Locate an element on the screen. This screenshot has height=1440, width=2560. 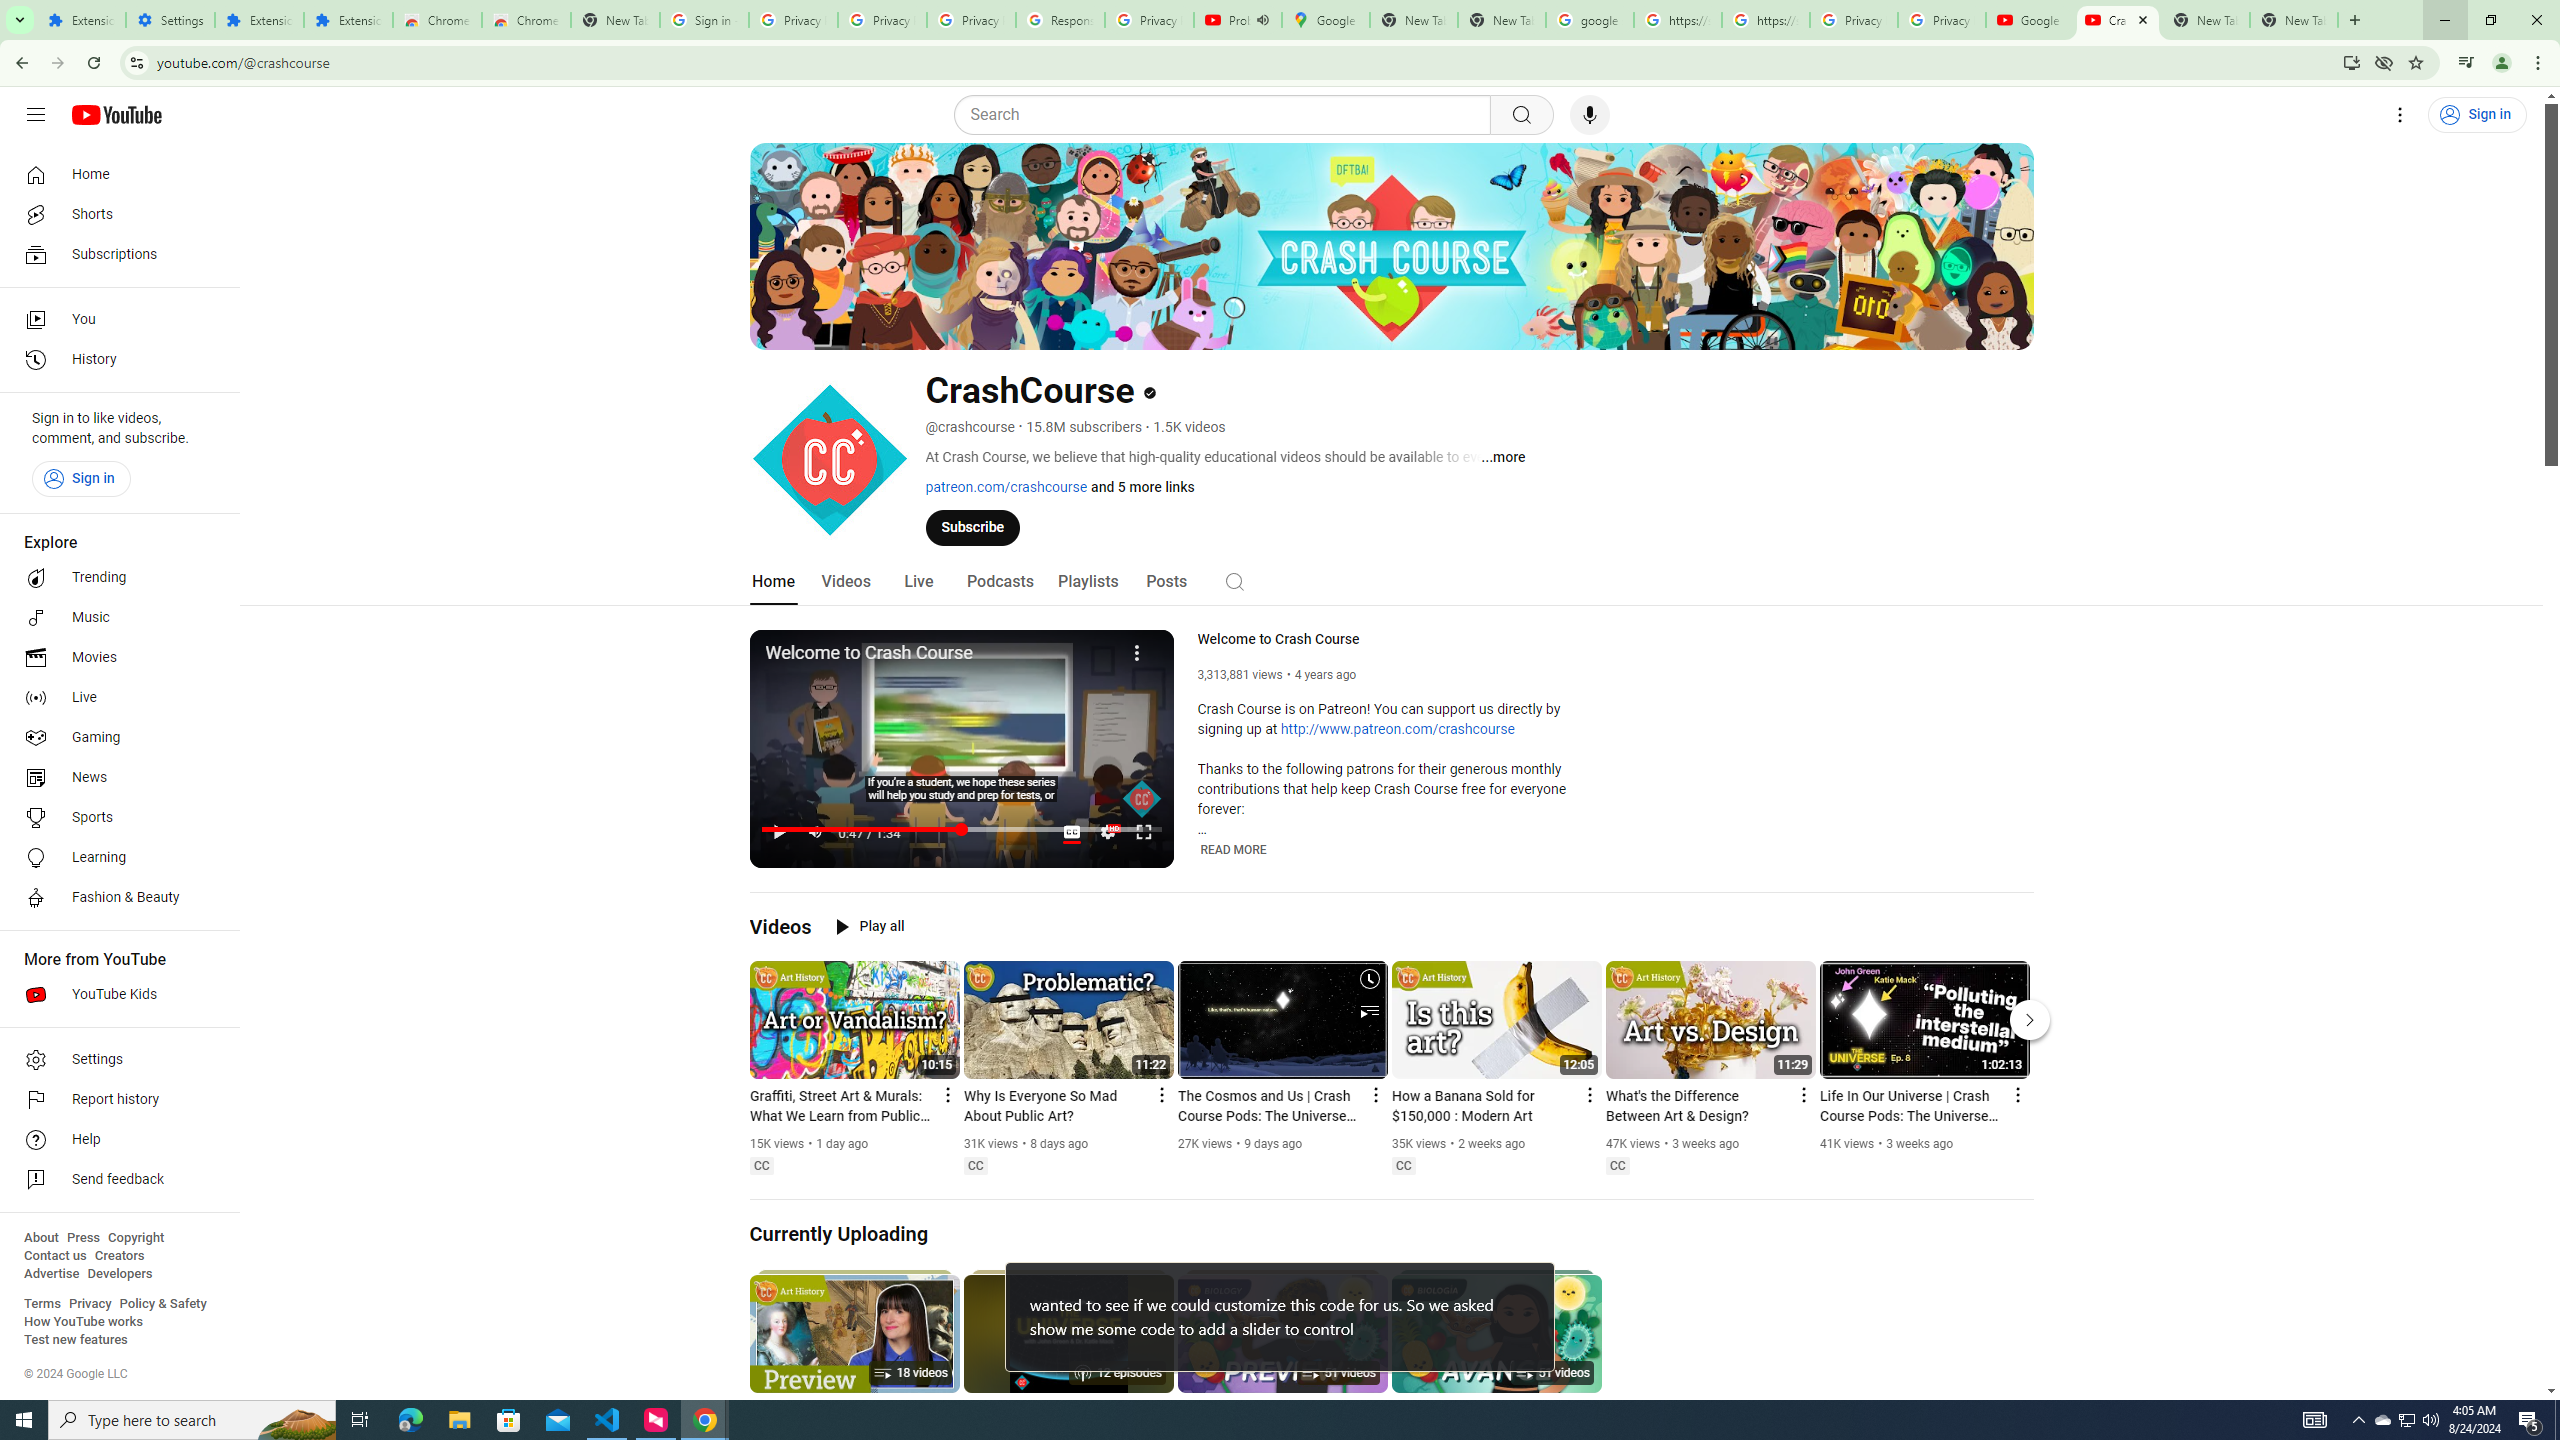
Playlists is located at coordinates (1088, 582).